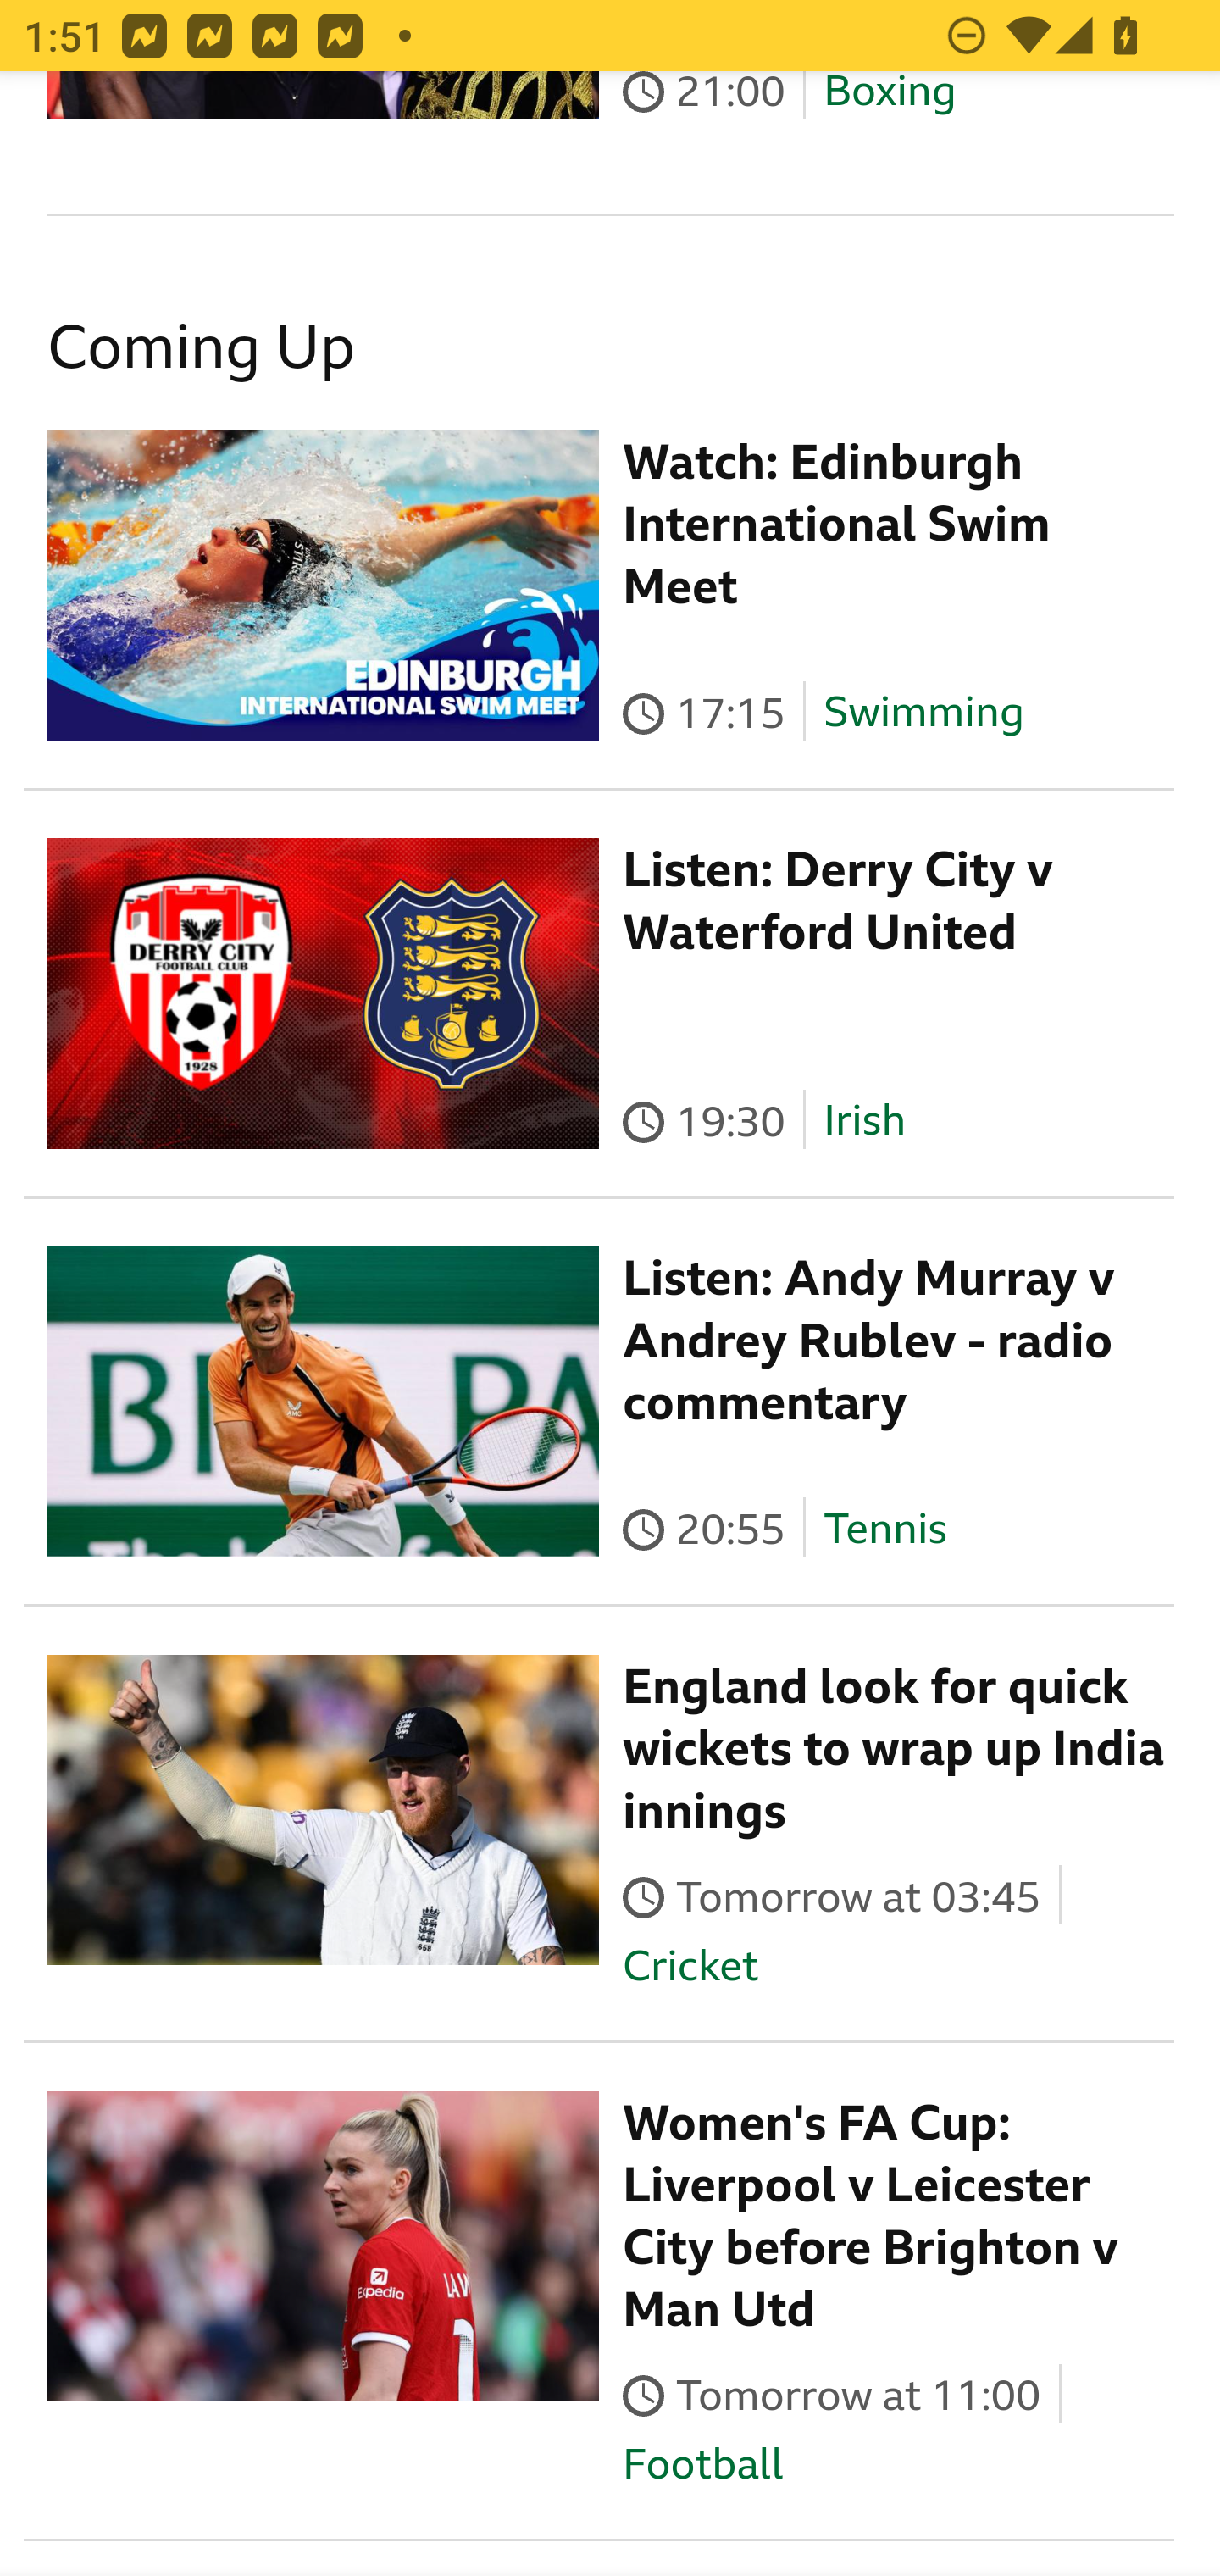 Image resolution: width=1220 pixels, height=2576 pixels. Describe the element at coordinates (923, 713) in the screenshot. I see `Swimming` at that location.